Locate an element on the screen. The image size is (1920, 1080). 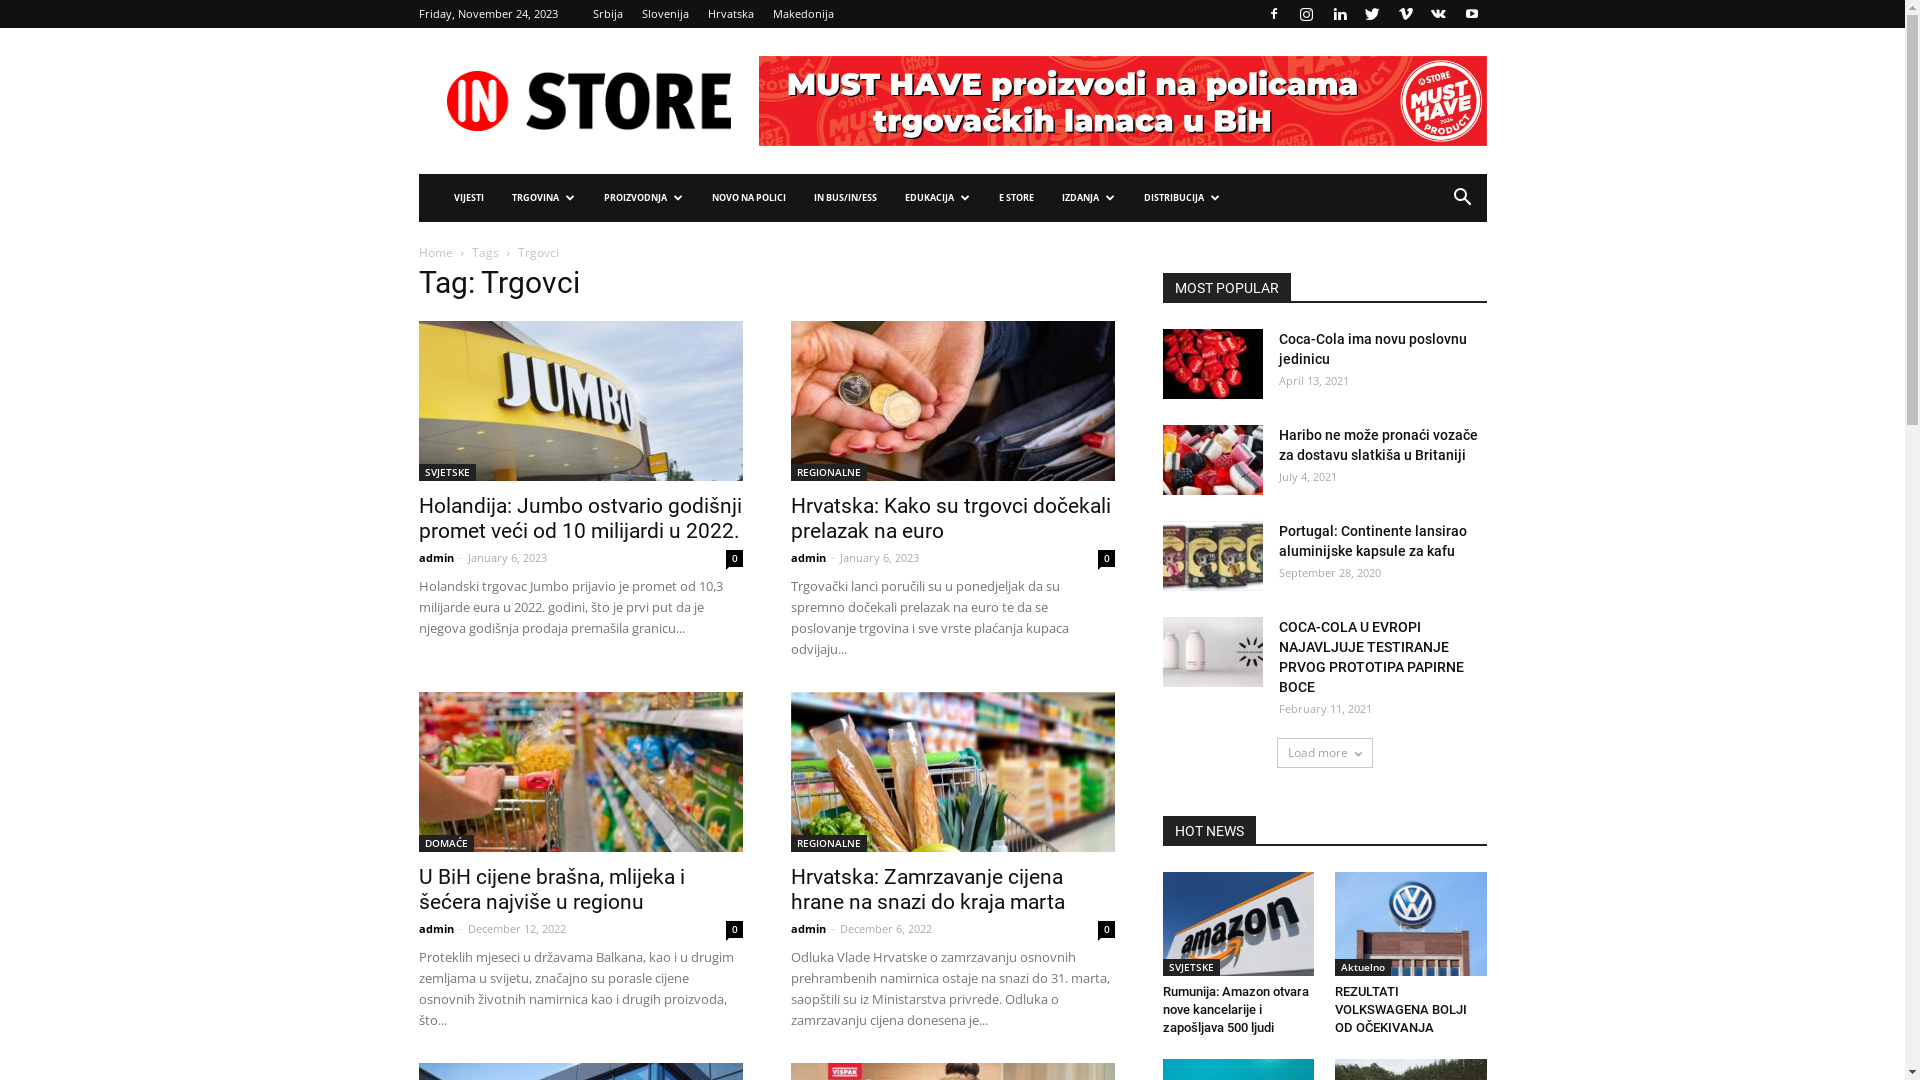
admin is located at coordinates (808, 558).